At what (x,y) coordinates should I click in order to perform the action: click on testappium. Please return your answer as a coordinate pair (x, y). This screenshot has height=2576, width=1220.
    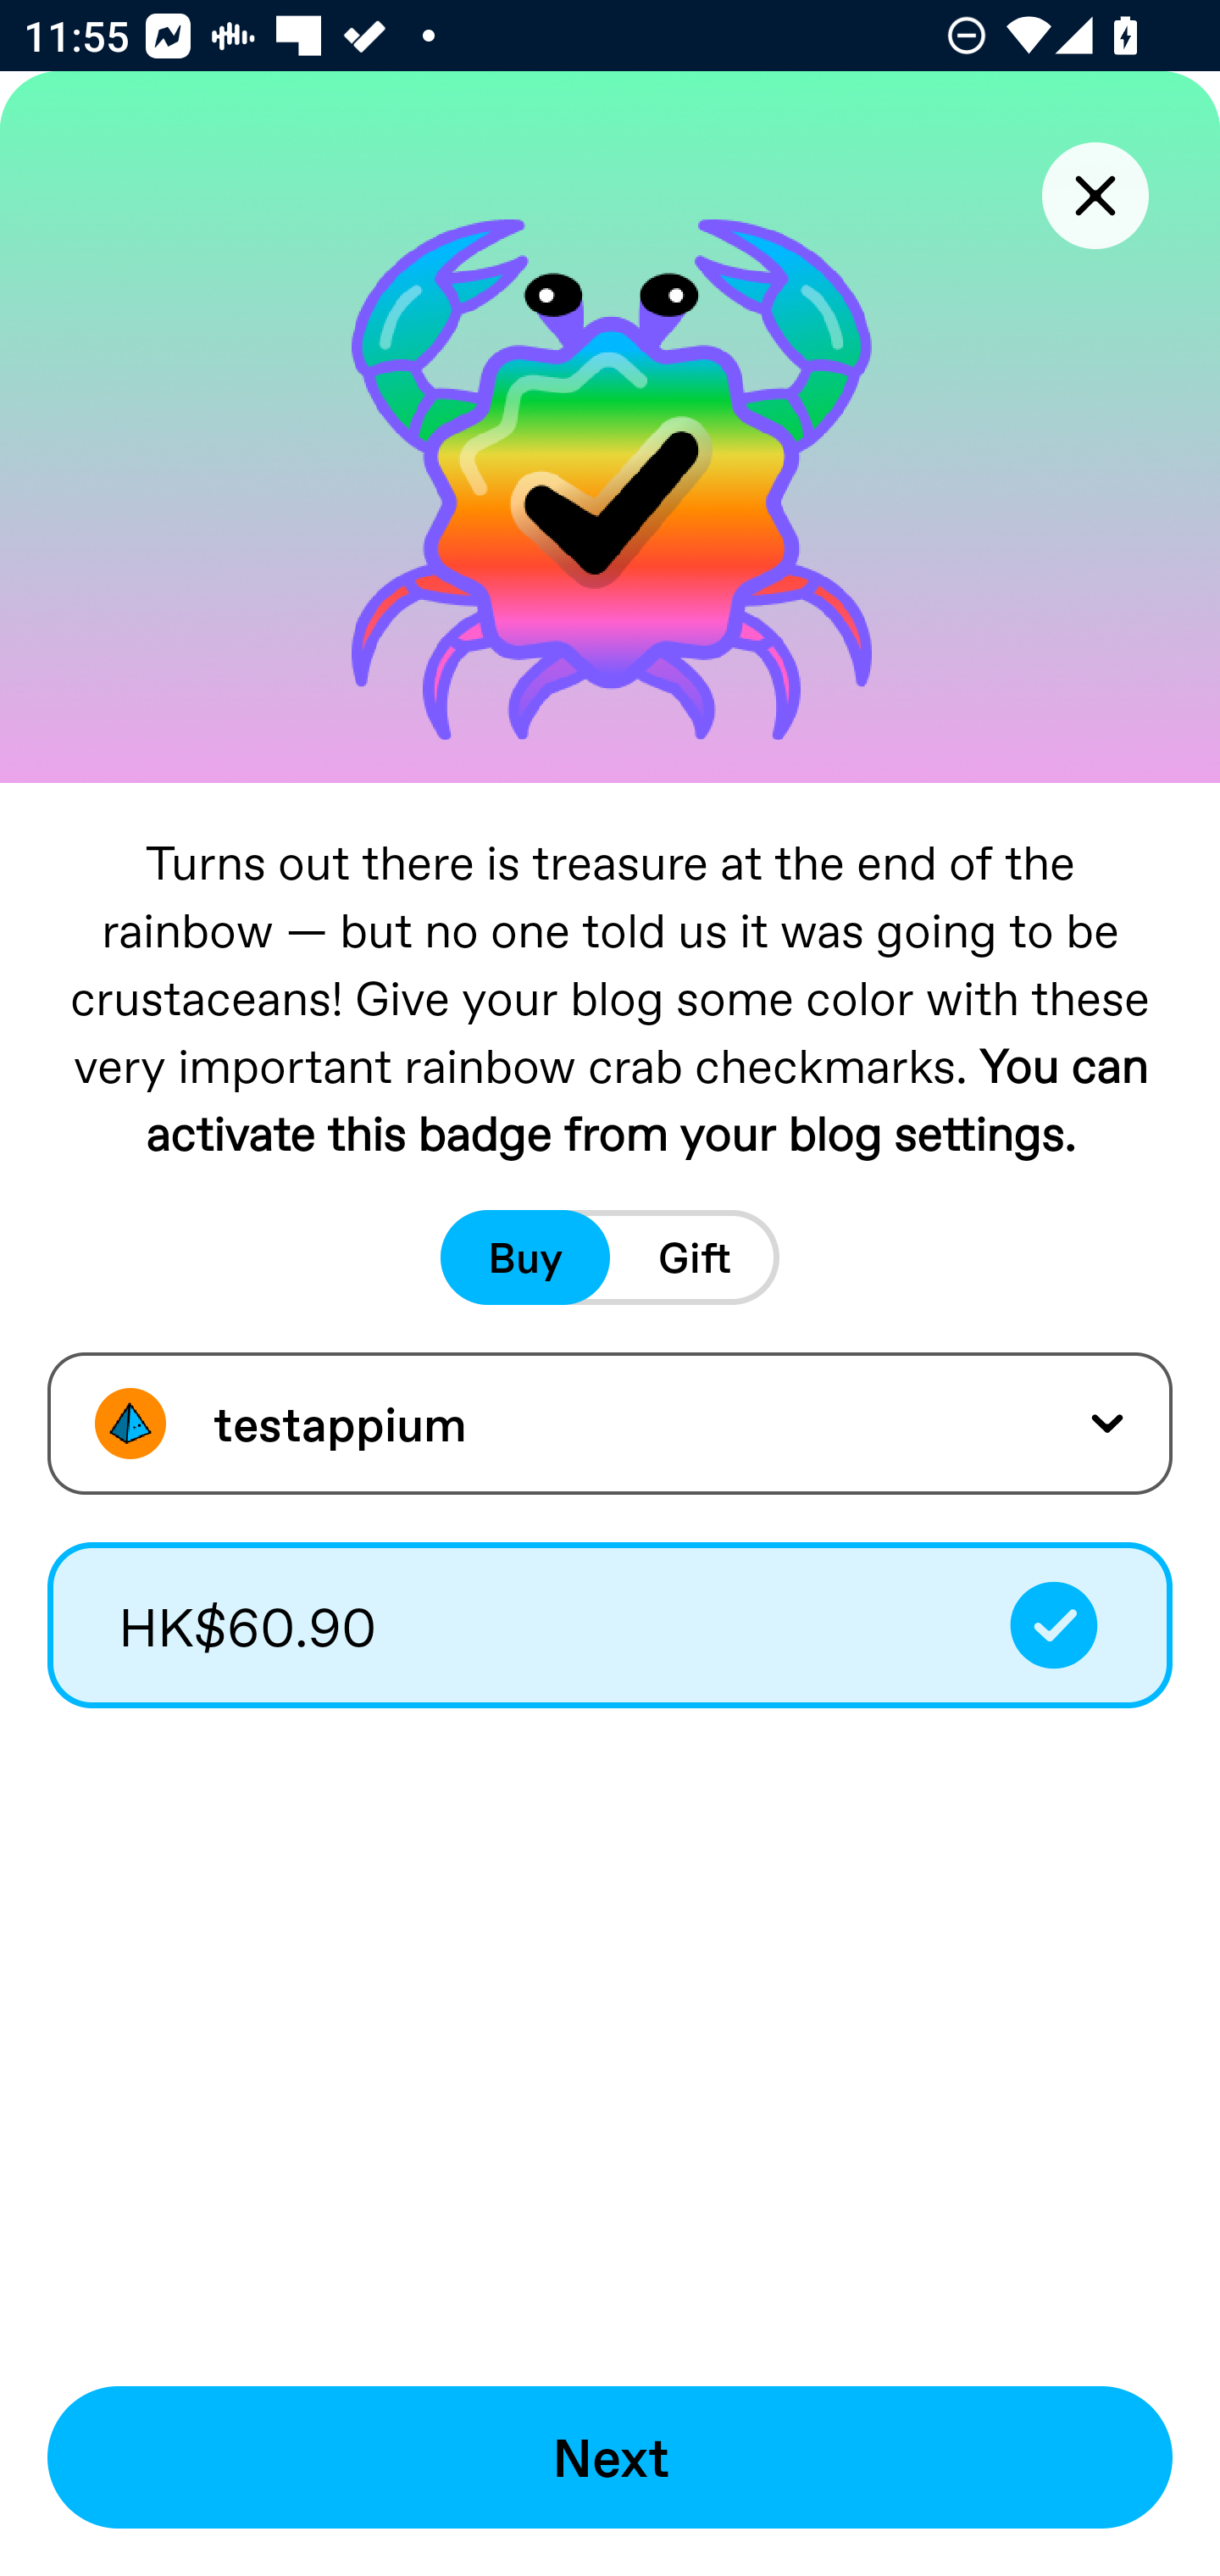
    Looking at the image, I should click on (610, 1424).